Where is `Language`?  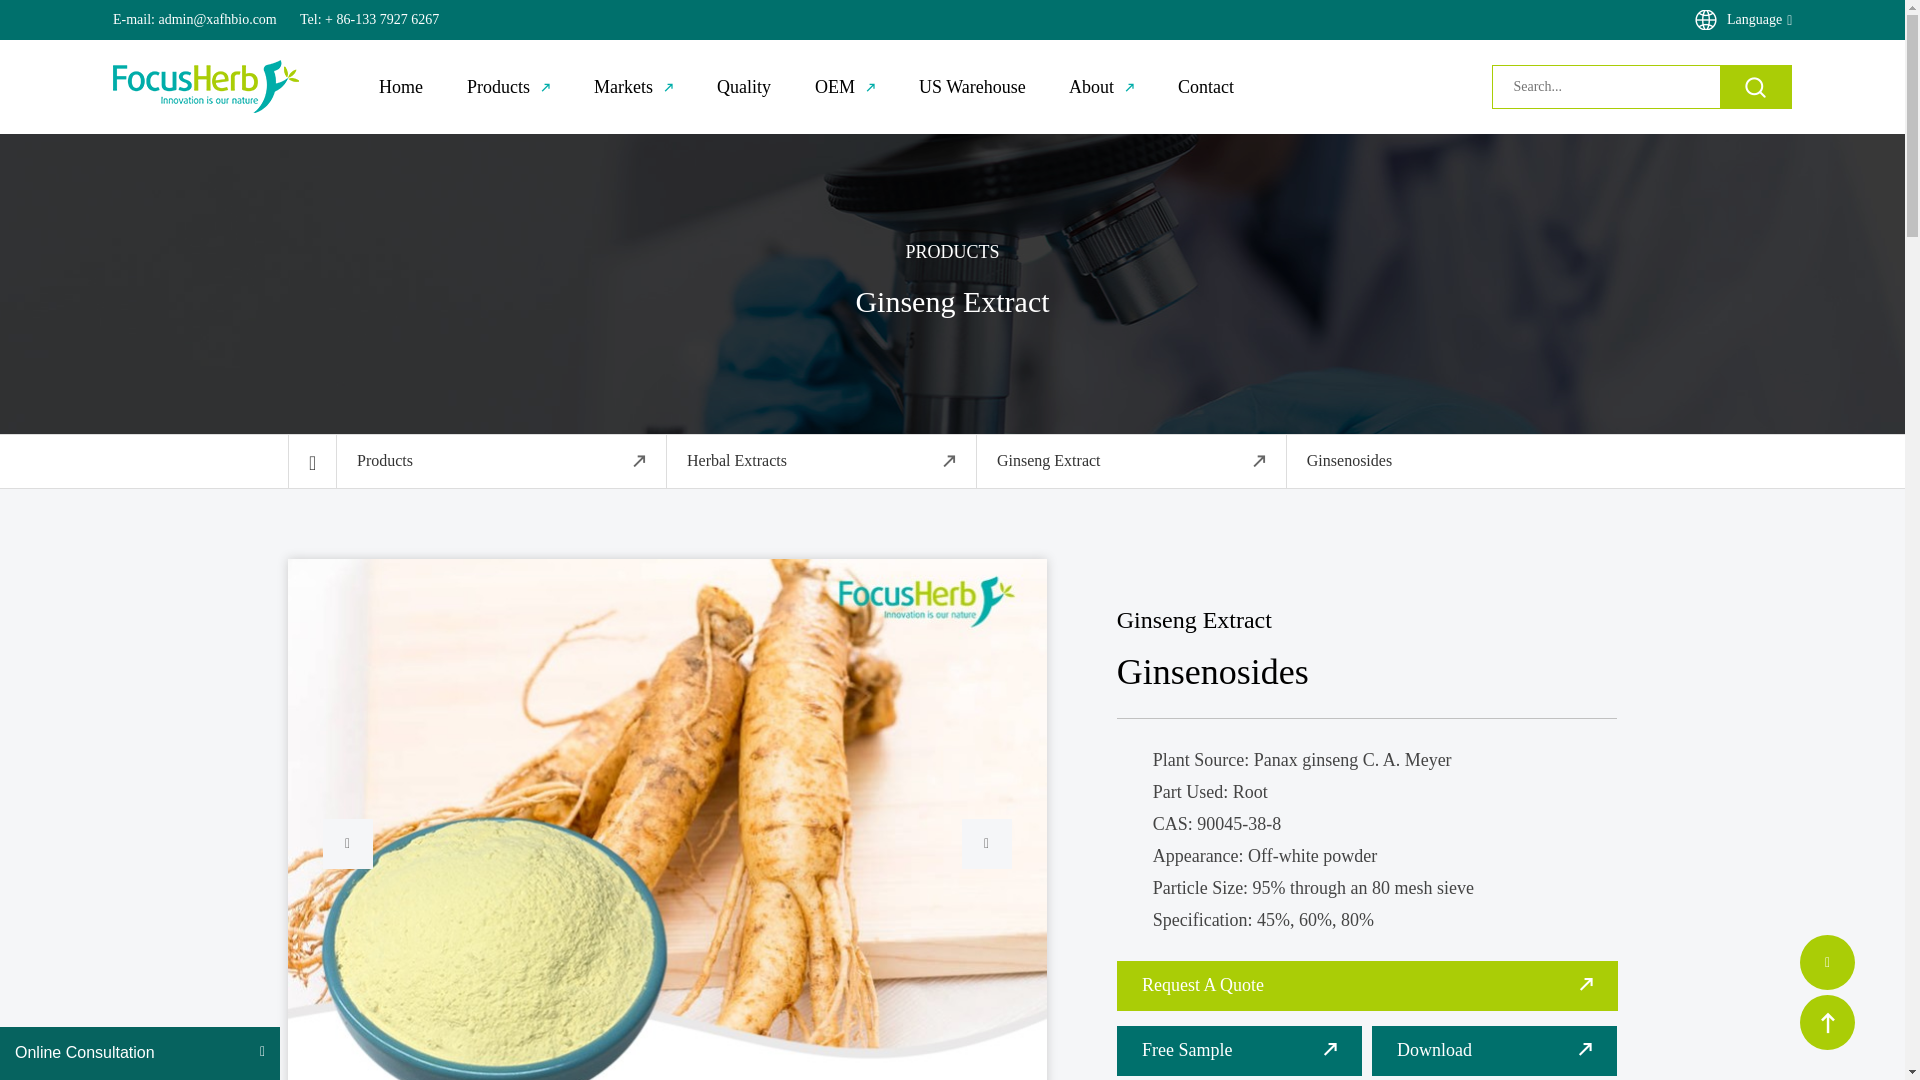 Language is located at coordinates (1743, 20).